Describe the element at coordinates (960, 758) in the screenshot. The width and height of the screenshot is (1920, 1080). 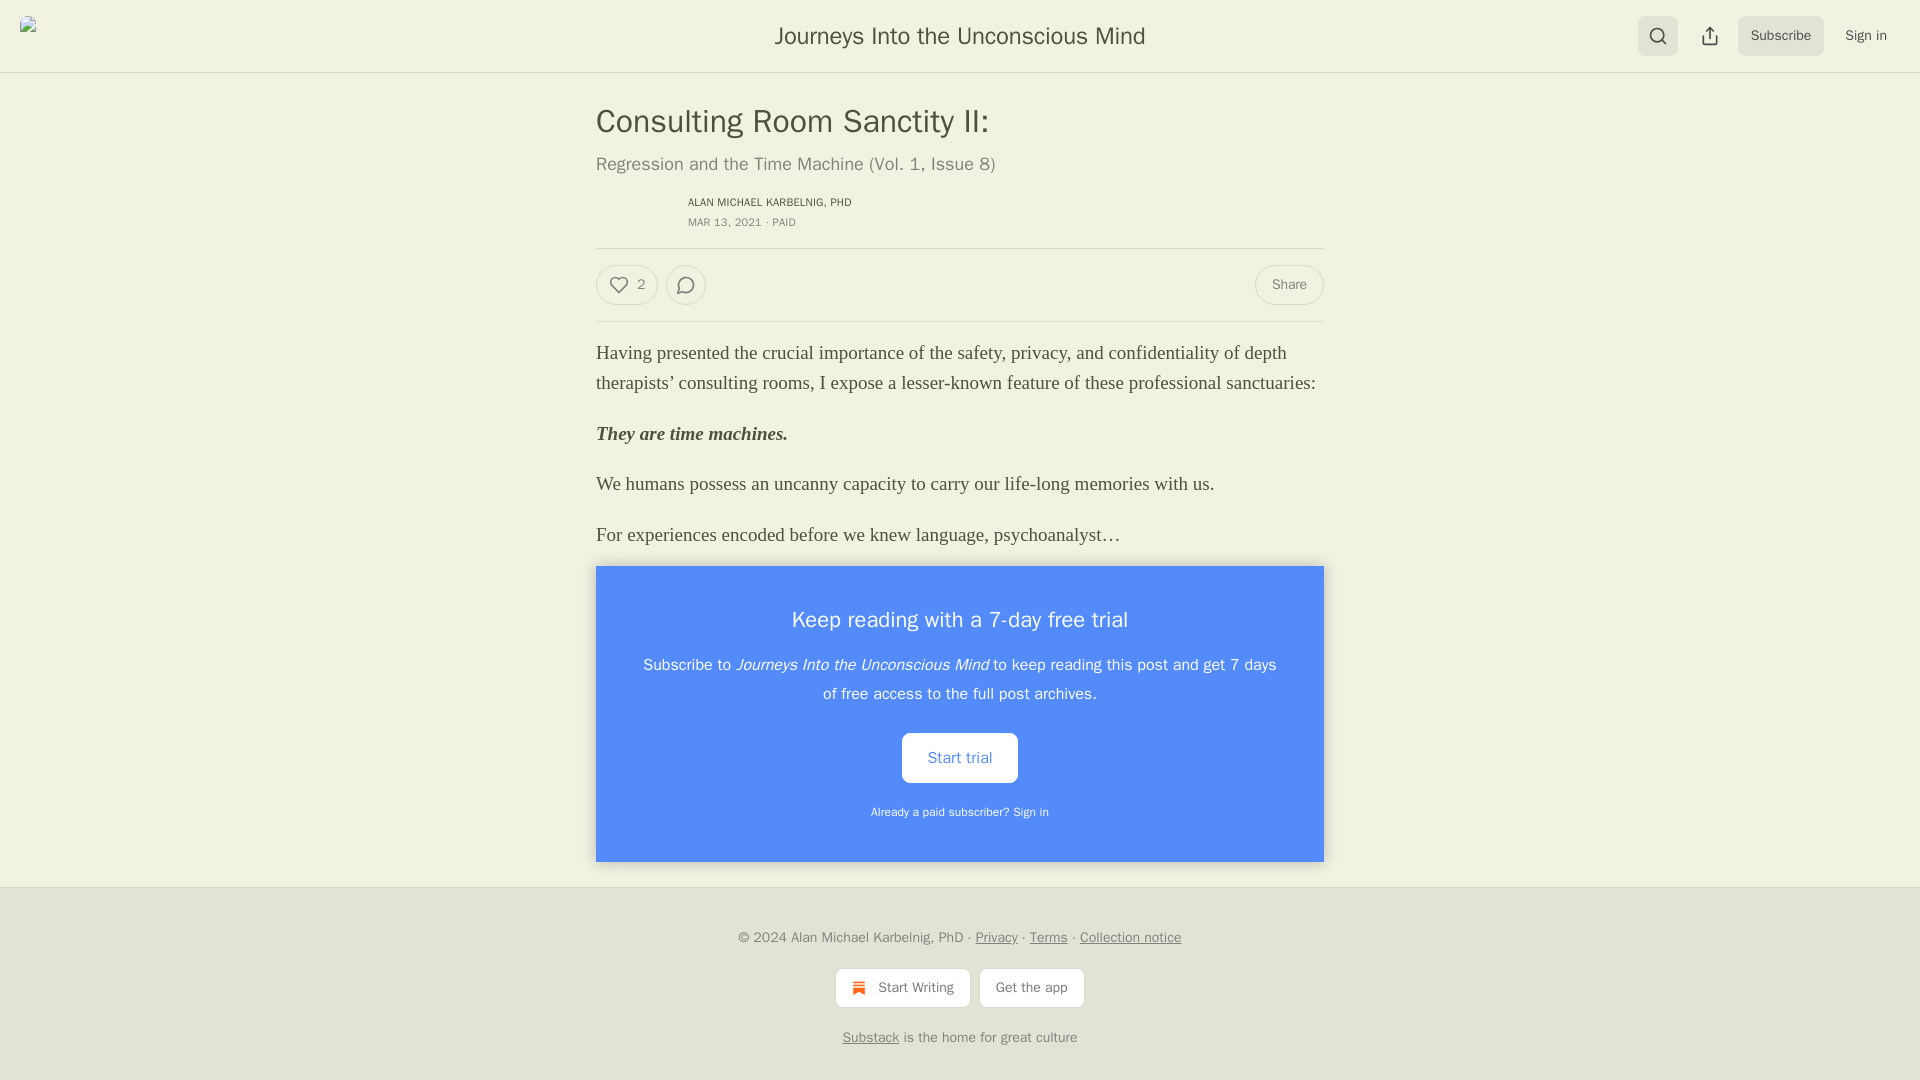
I see `Start trial` at that location.